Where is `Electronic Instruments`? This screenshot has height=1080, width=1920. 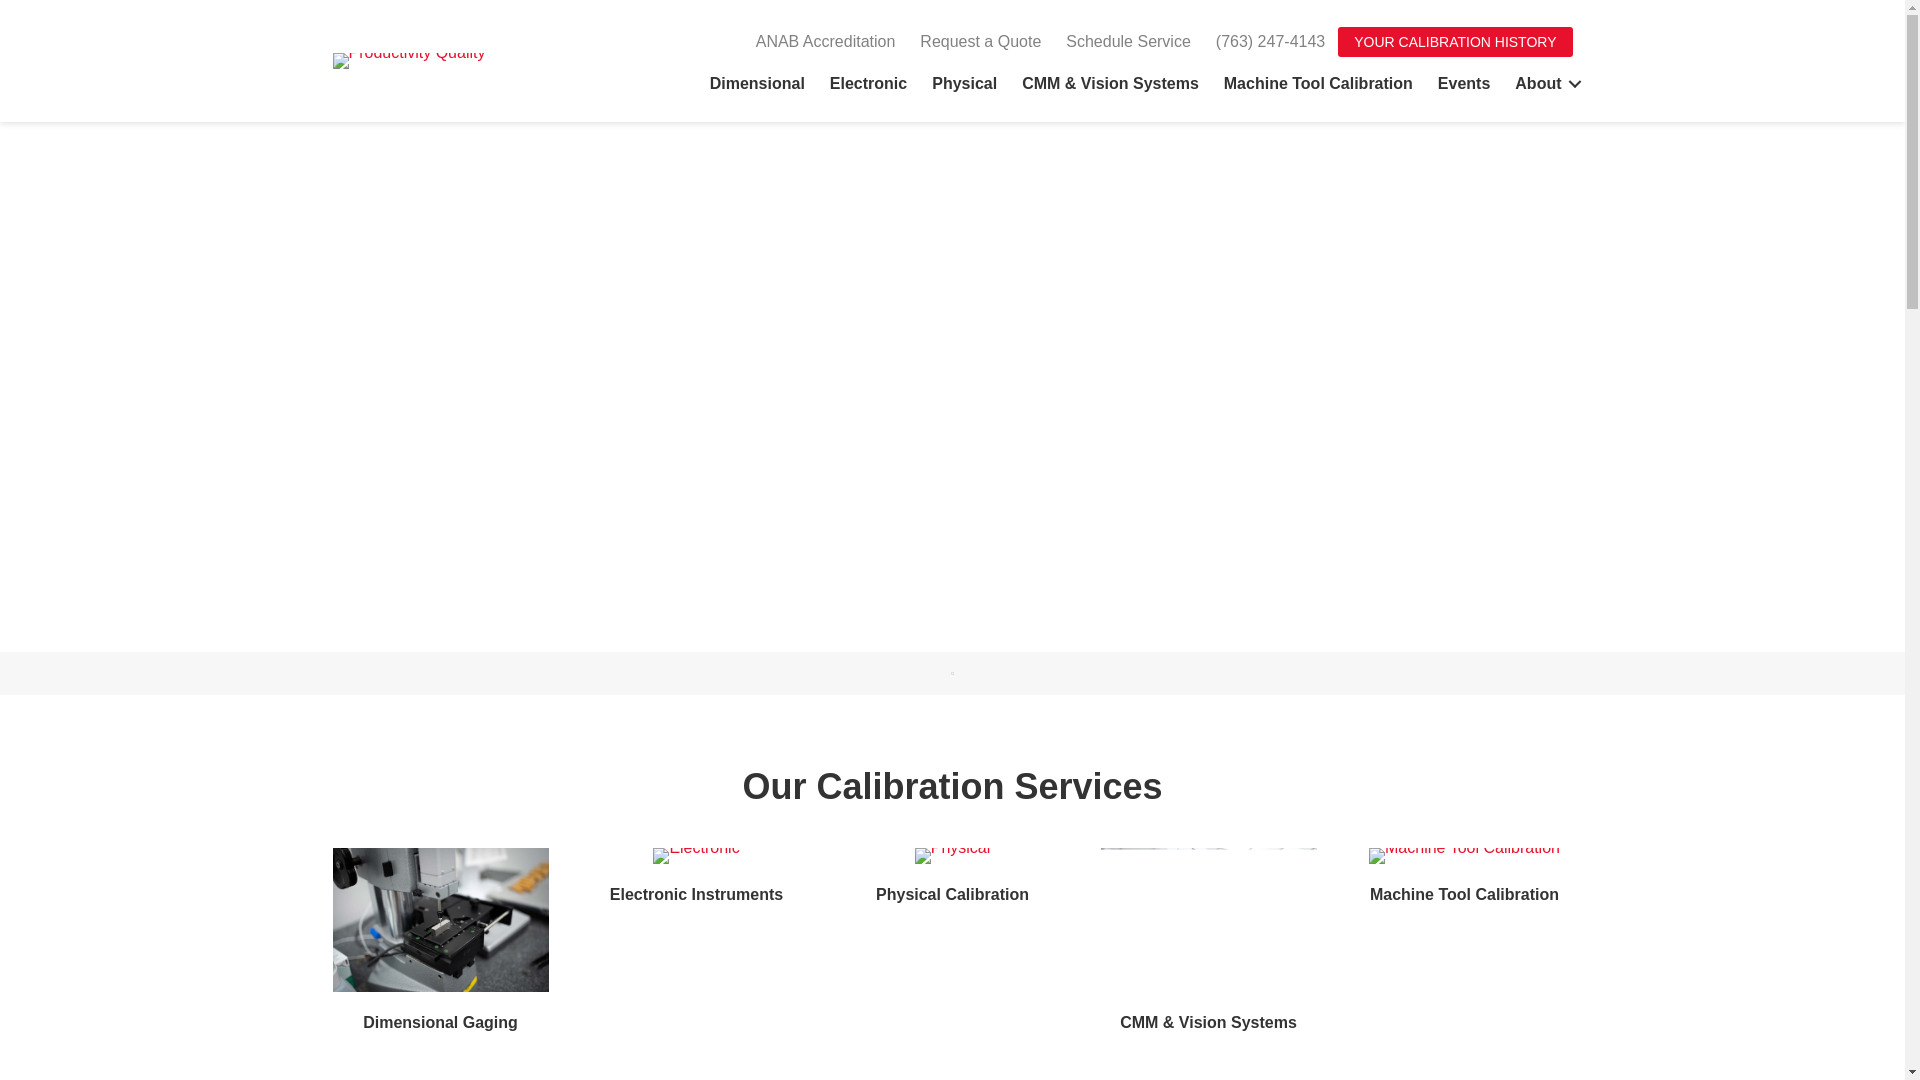
Electronic Instruments is located at coordinates (696, 894).